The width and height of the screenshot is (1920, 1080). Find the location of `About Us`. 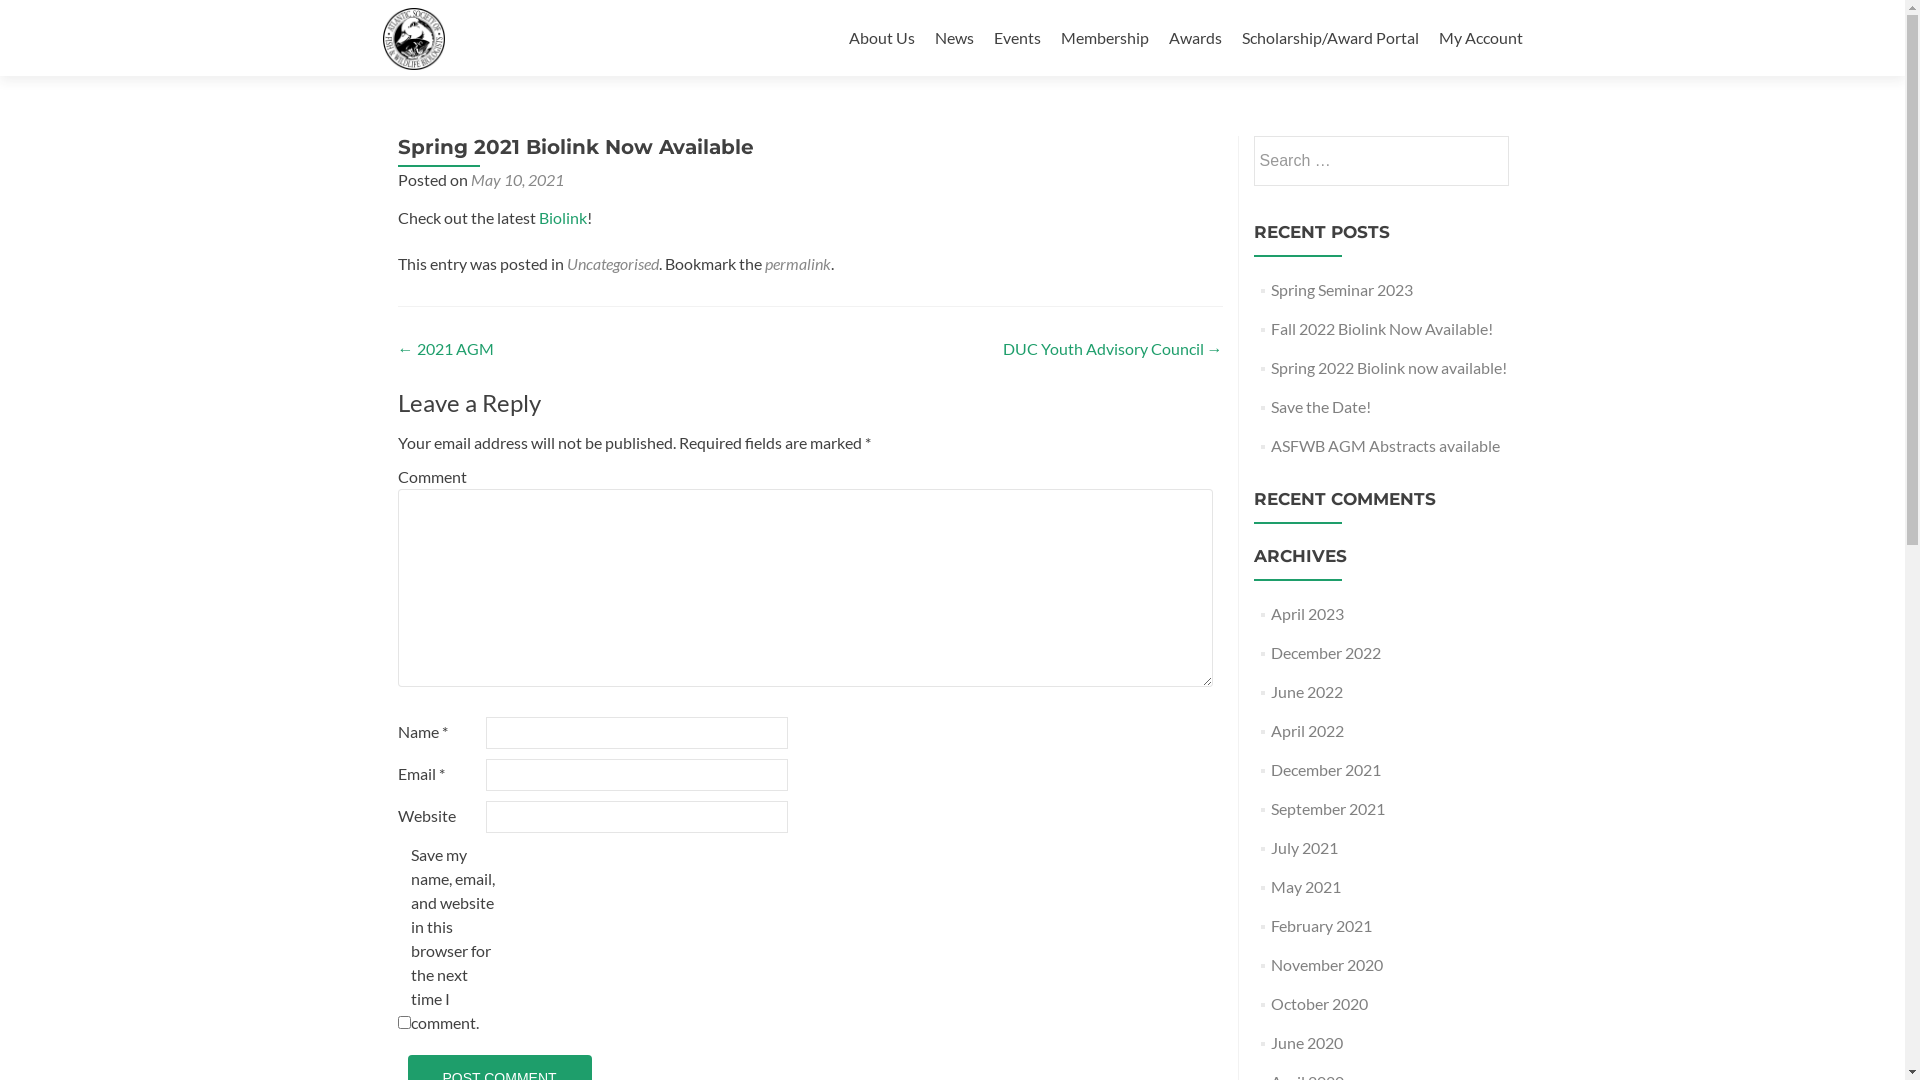

About Us is located at coordinates (881, 38).